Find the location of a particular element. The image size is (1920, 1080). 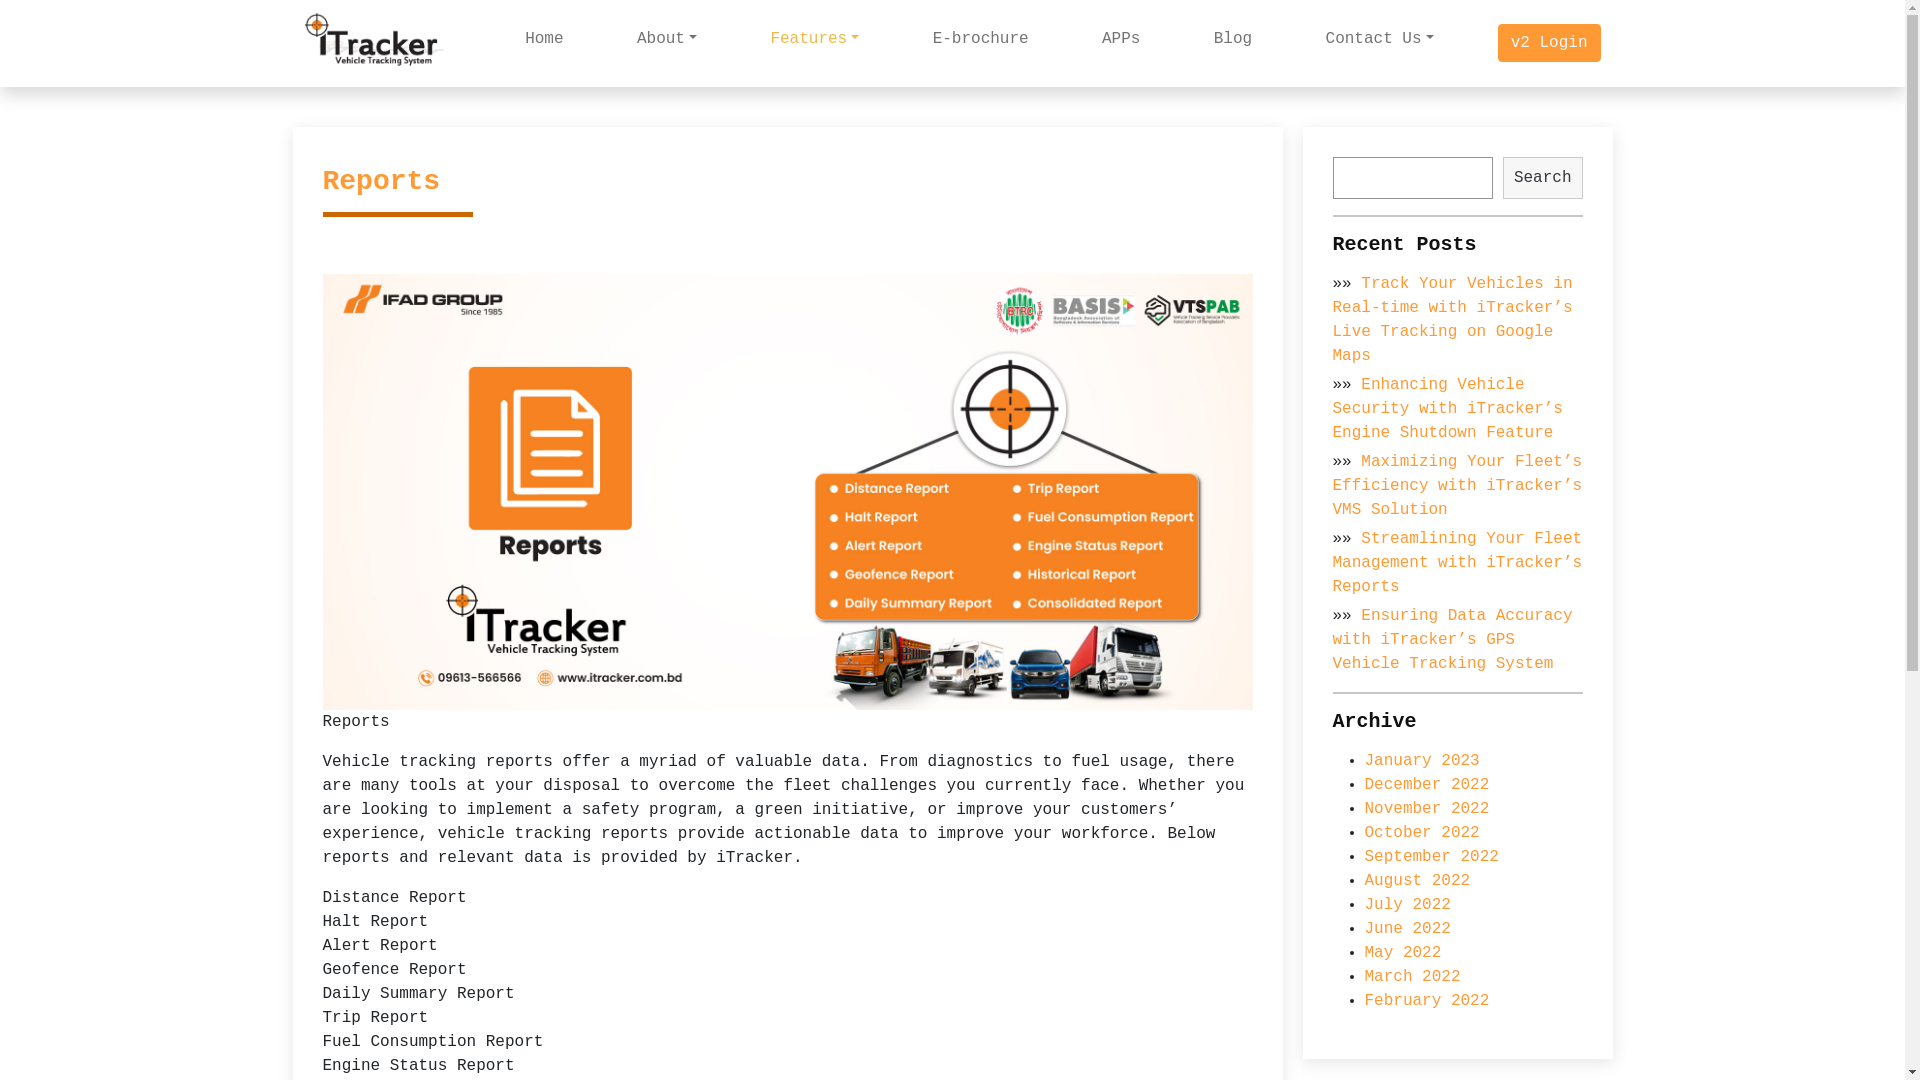

May 2022 is located at coordinates (1402, 953).